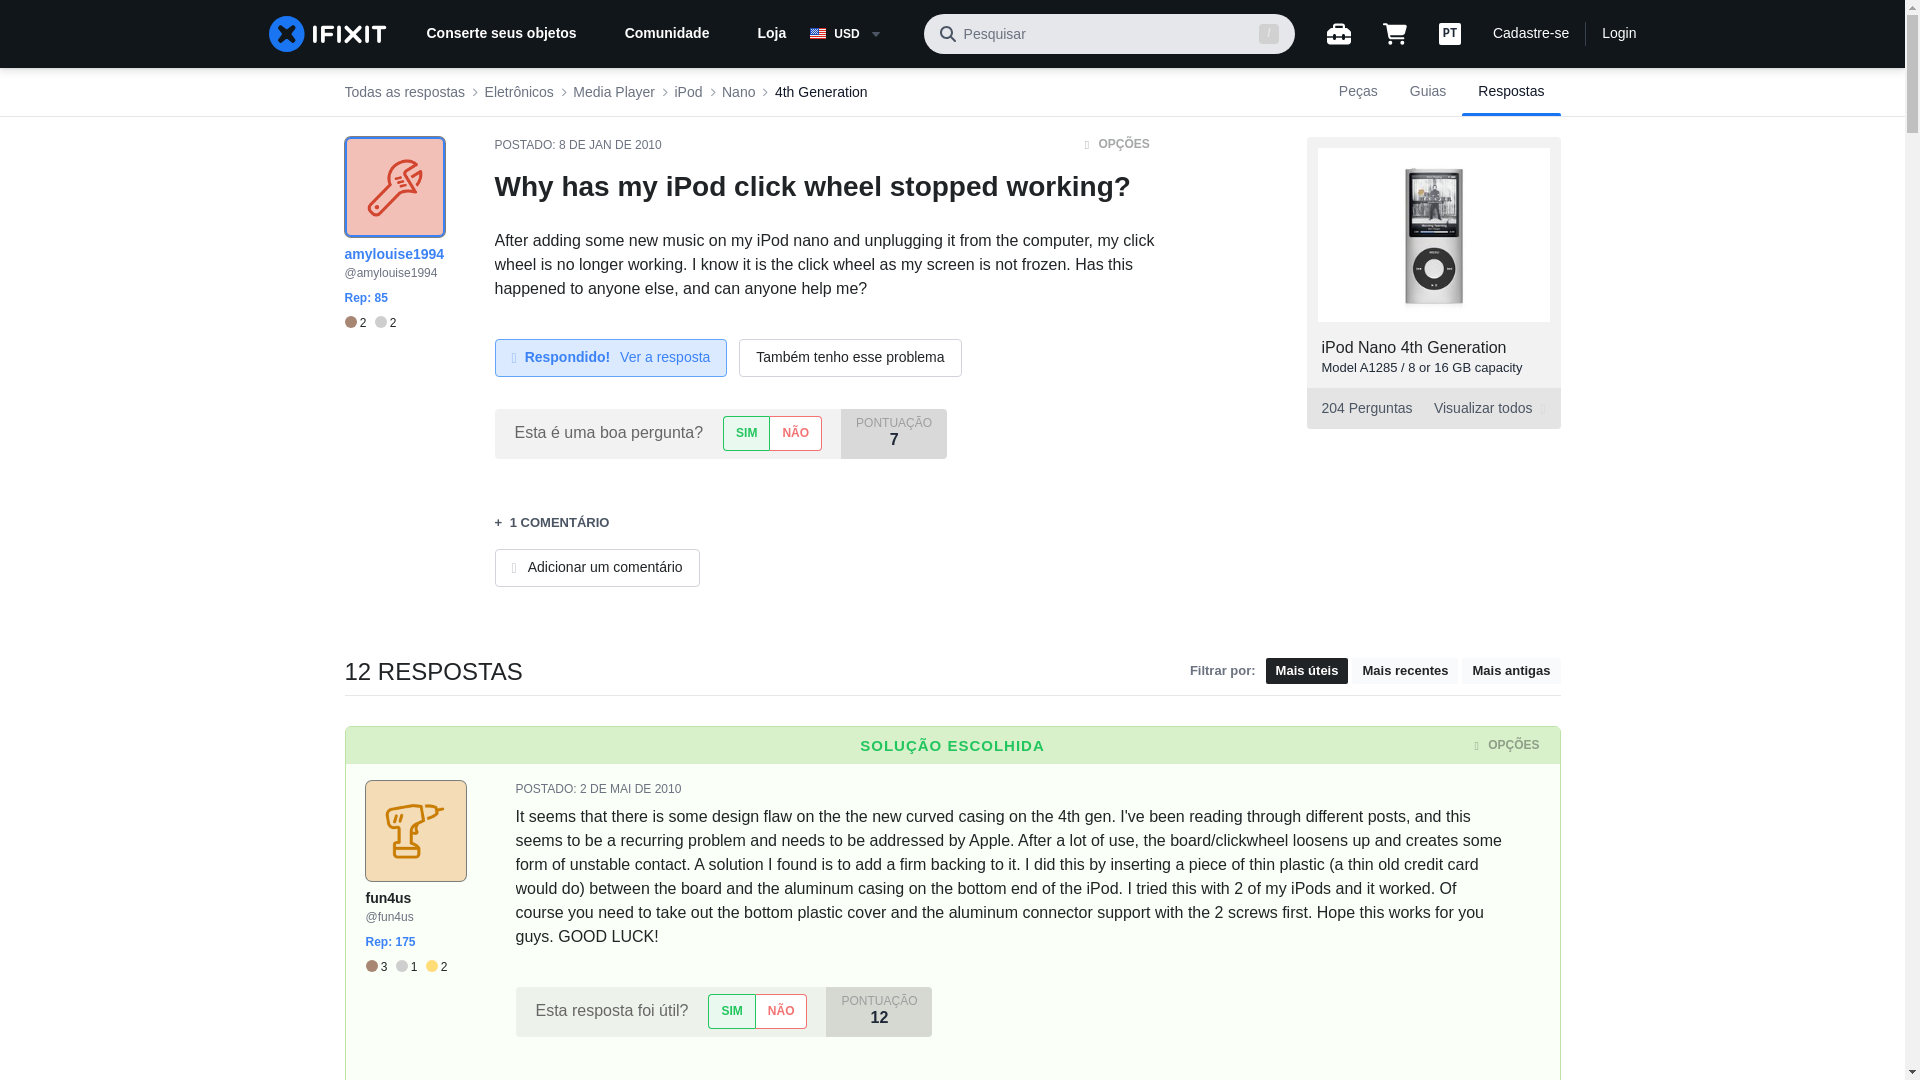  What do you see at coordinates (1414, 348) in the screenshot?
I see `iPod Nano 4th Generation` at bounding box center [1414, 348].